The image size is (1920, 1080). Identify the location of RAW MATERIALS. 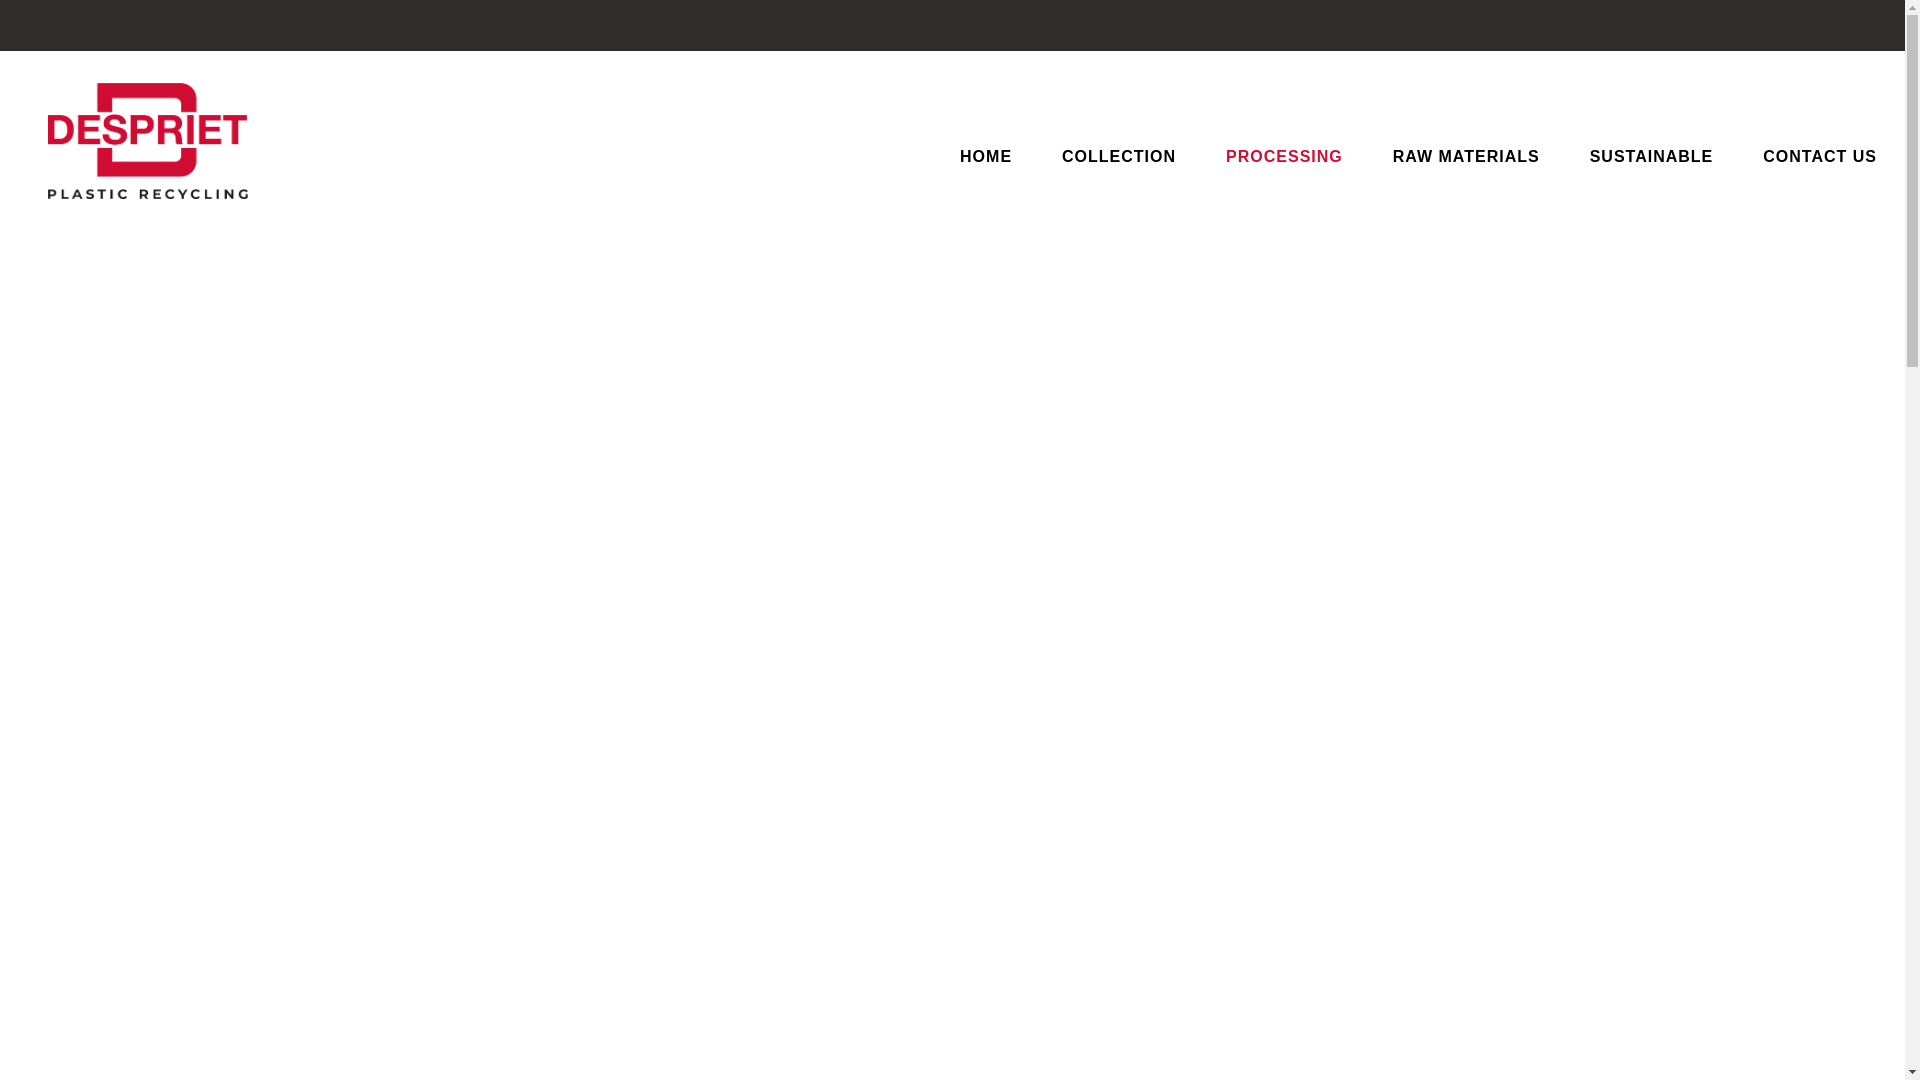
(1466, 161).